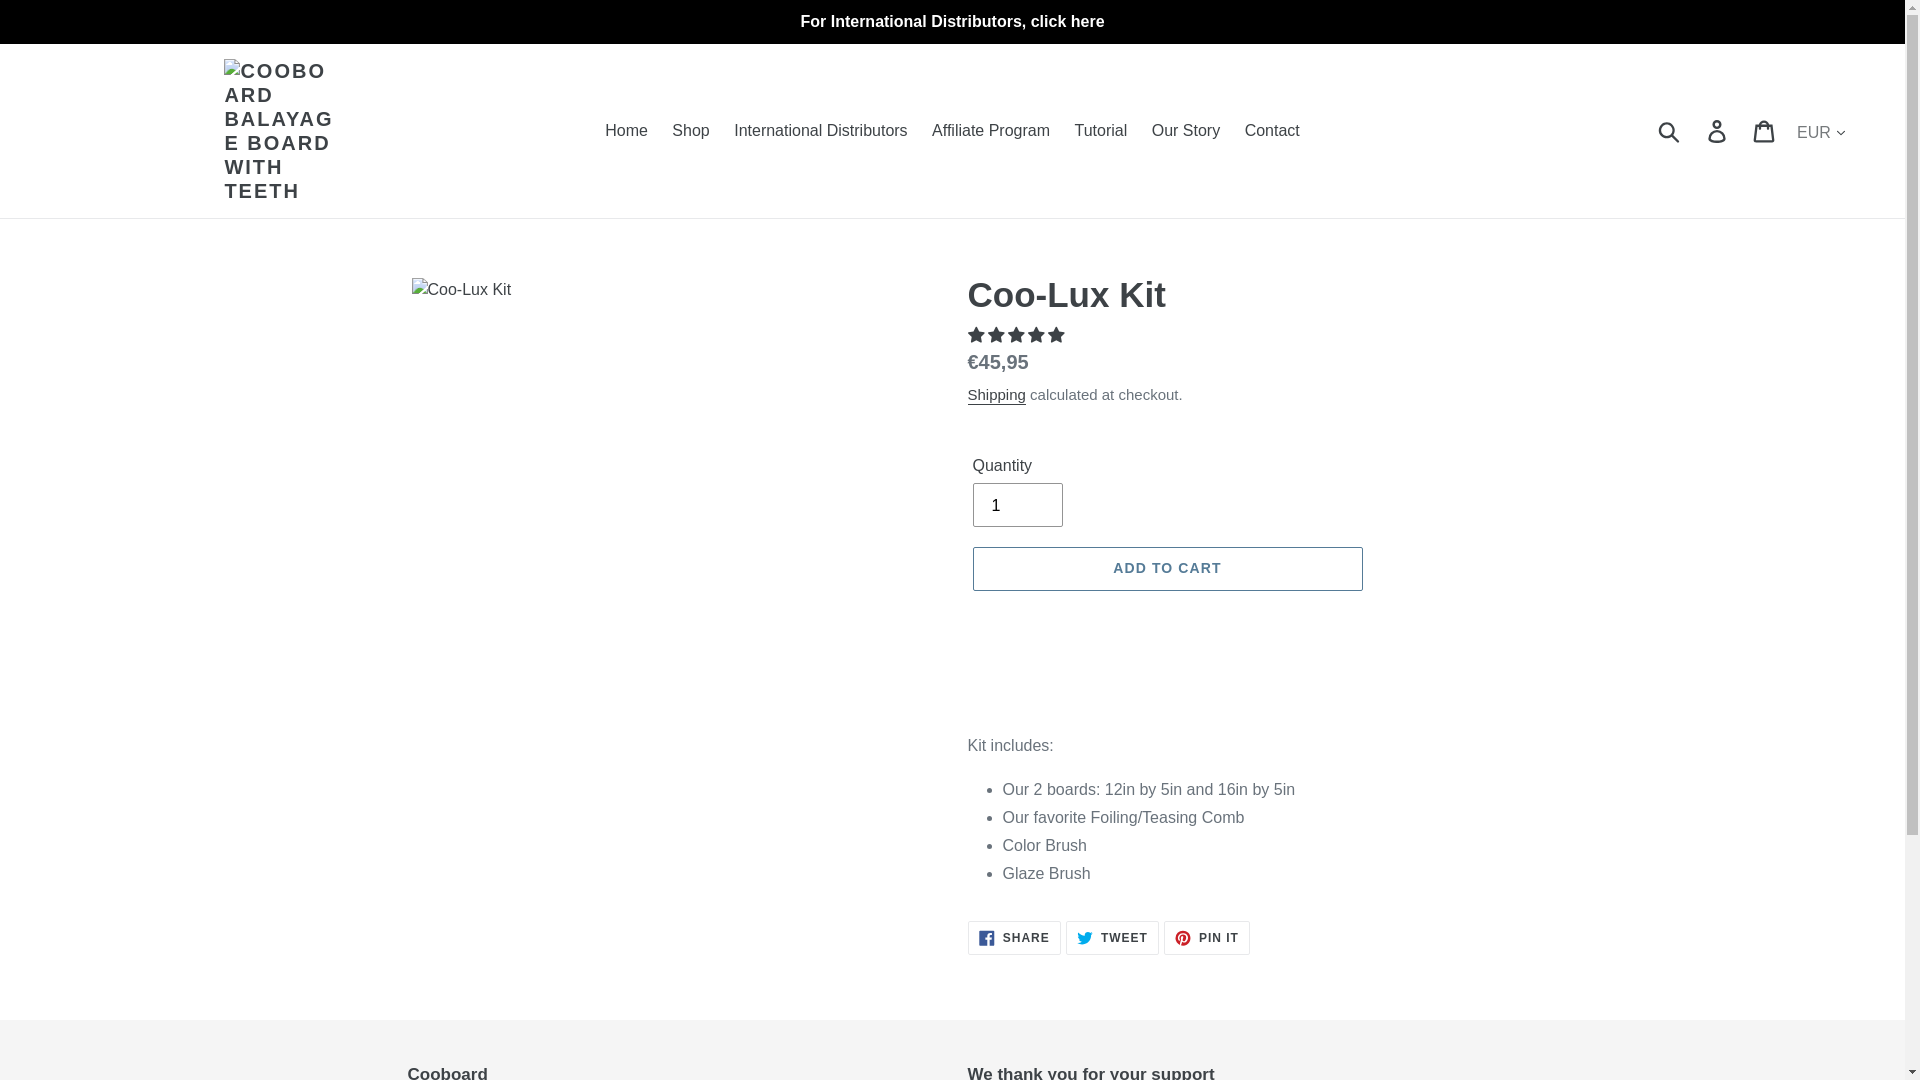  I want to click on Submit, so click(1112, 938).